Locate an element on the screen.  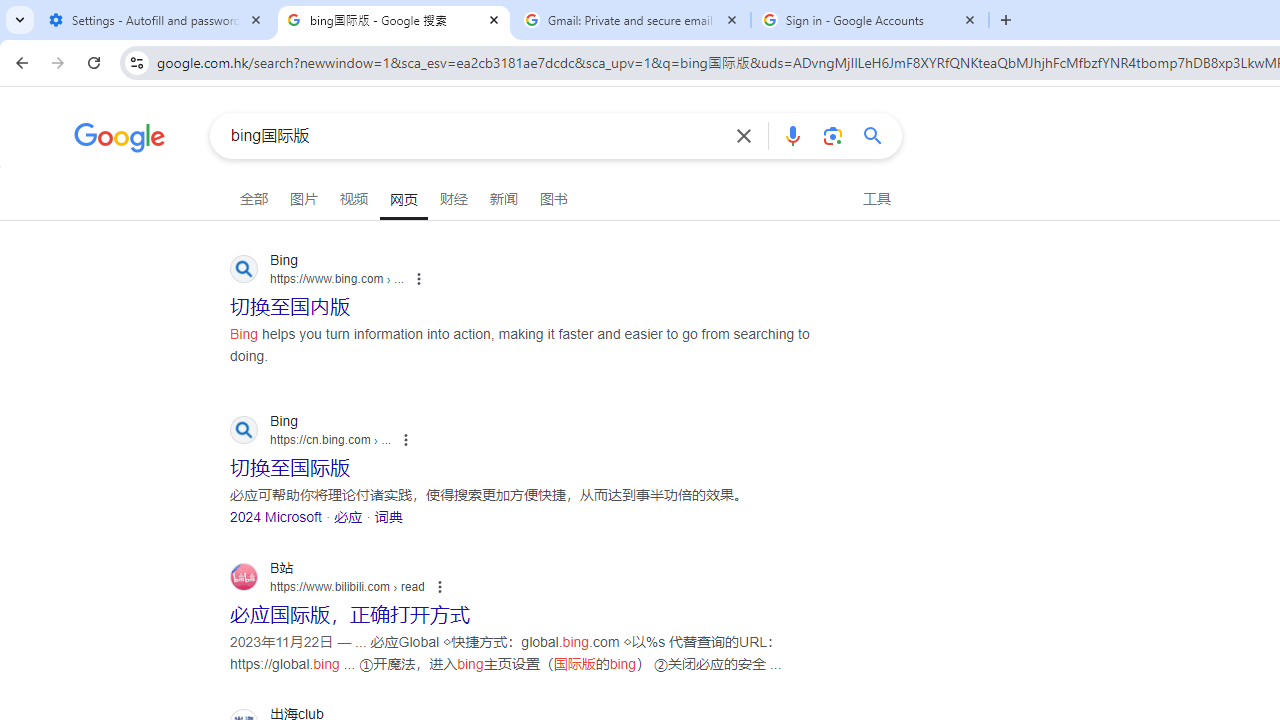
Forward is located at coordinates (58, 62).